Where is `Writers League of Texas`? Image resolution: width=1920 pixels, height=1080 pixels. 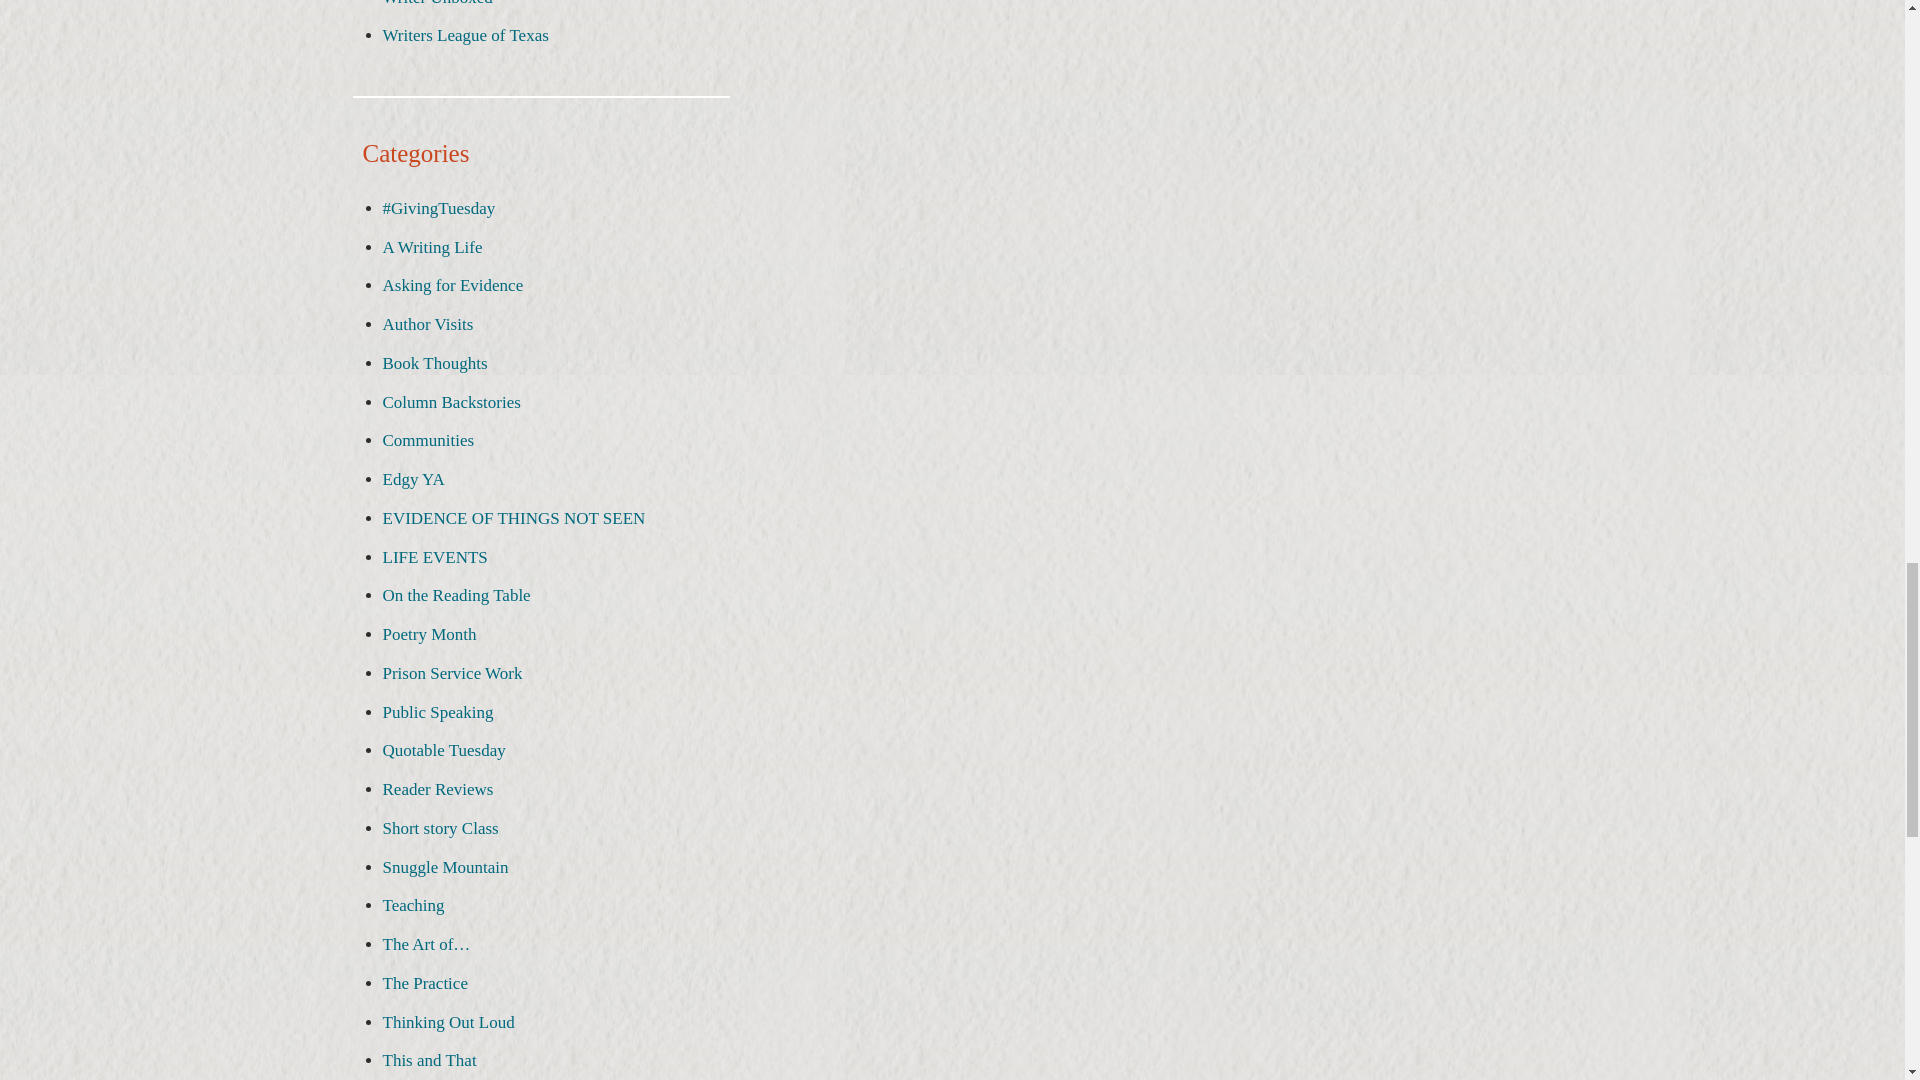 Writers League of Texas is located at coordinates (464, 35).